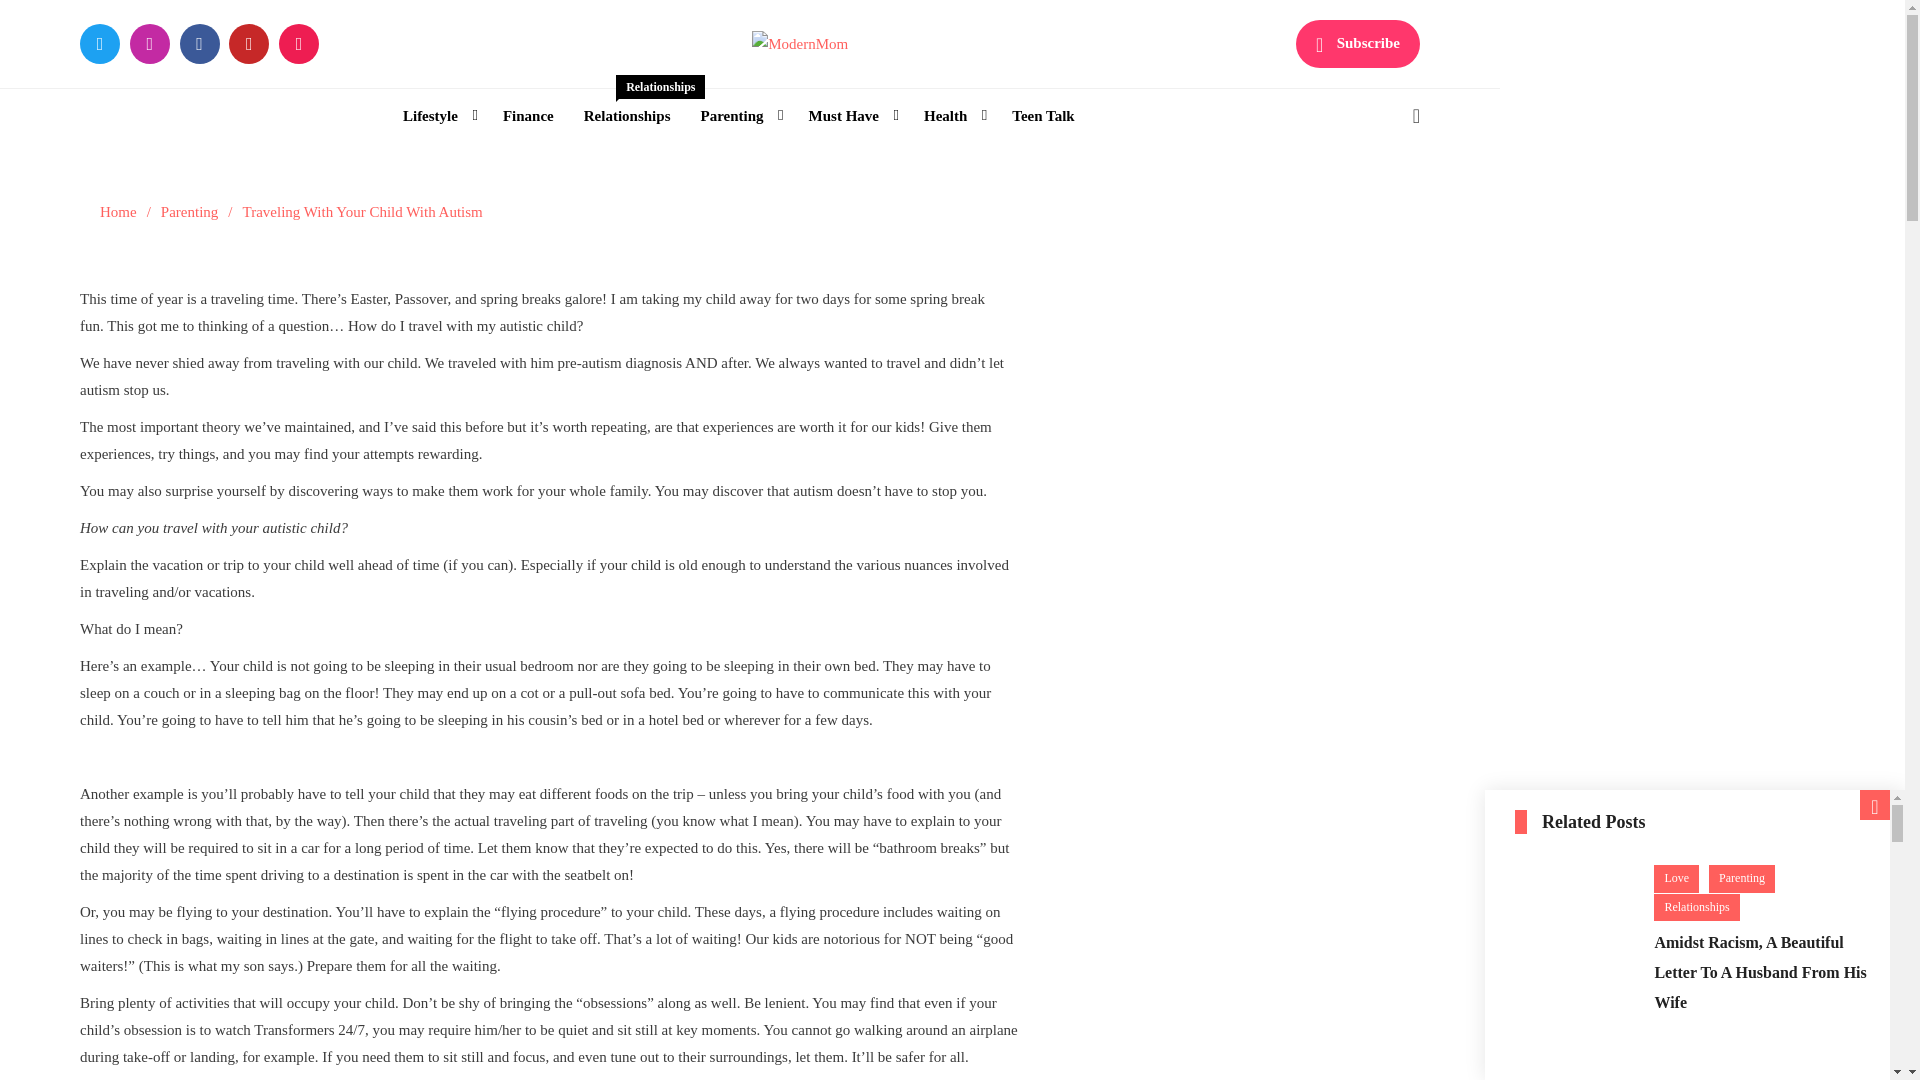 The image size is (1920, 1080). I want to click on Finance, so click(528, 116).